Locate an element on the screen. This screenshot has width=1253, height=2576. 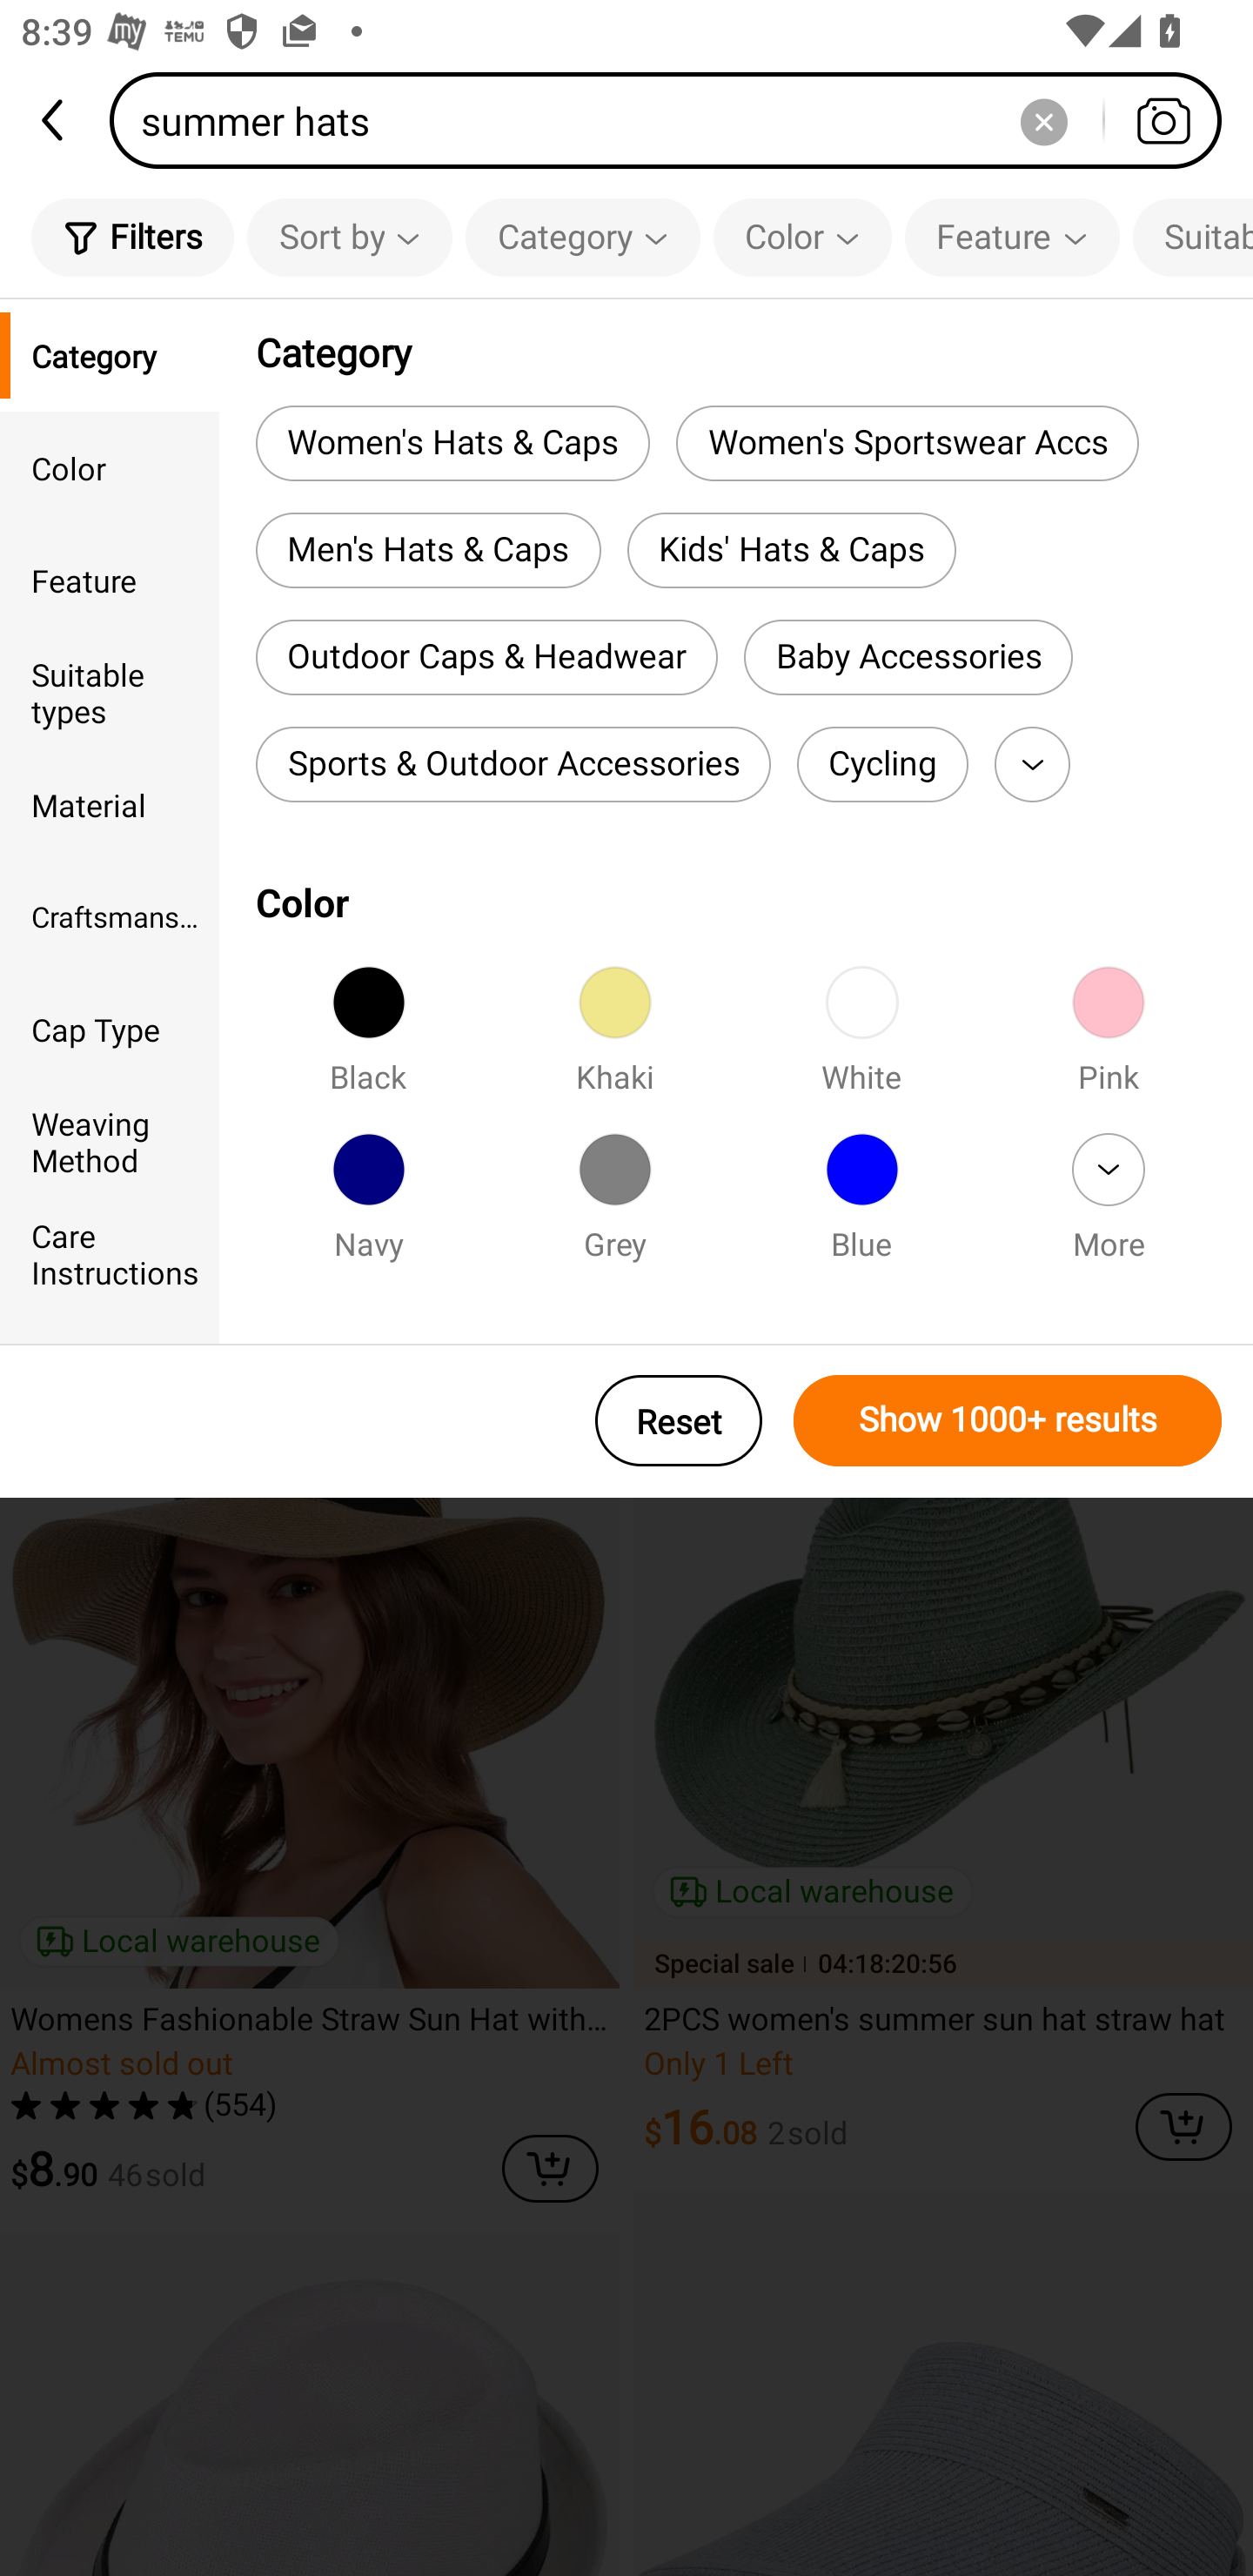
back is located at coordinates (55, 120).